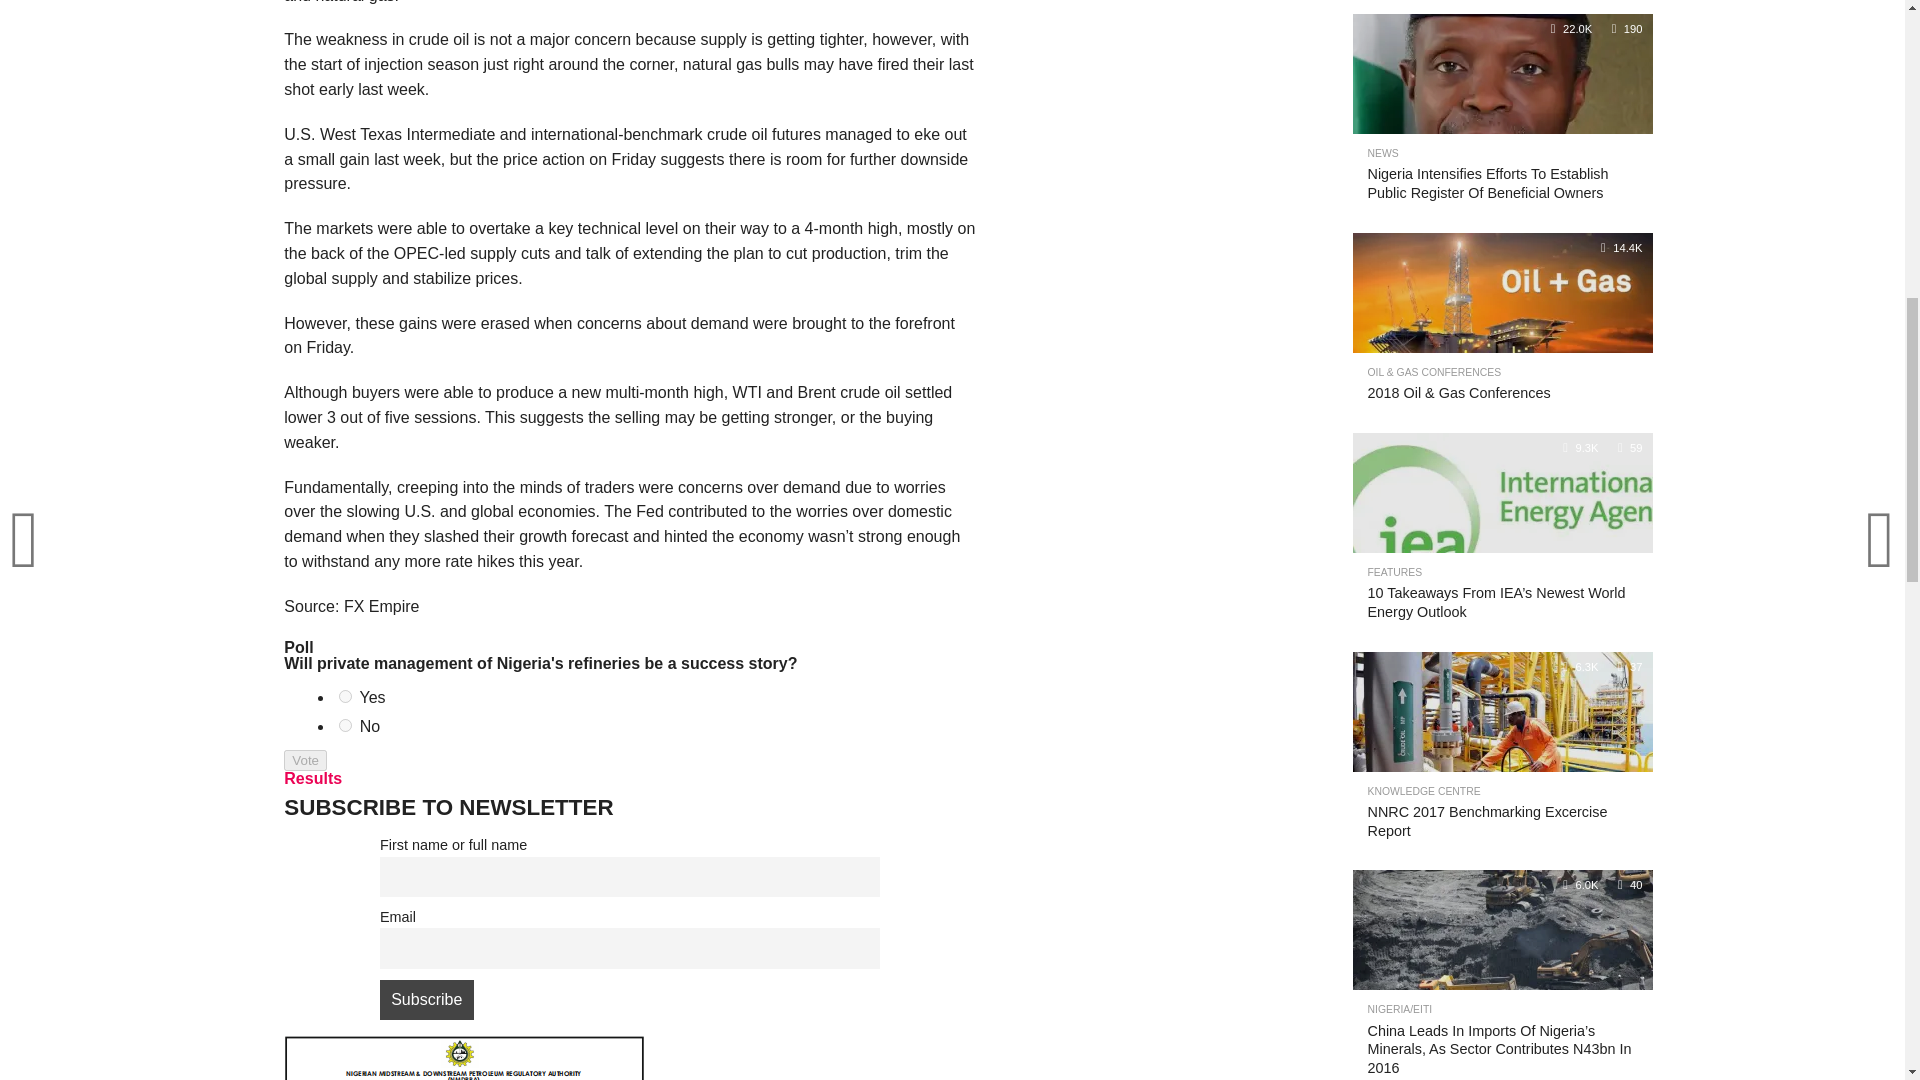  What do you see at coordinates (345, 696) in the screenshot?
I see `6` at bounding box center [345, 696].